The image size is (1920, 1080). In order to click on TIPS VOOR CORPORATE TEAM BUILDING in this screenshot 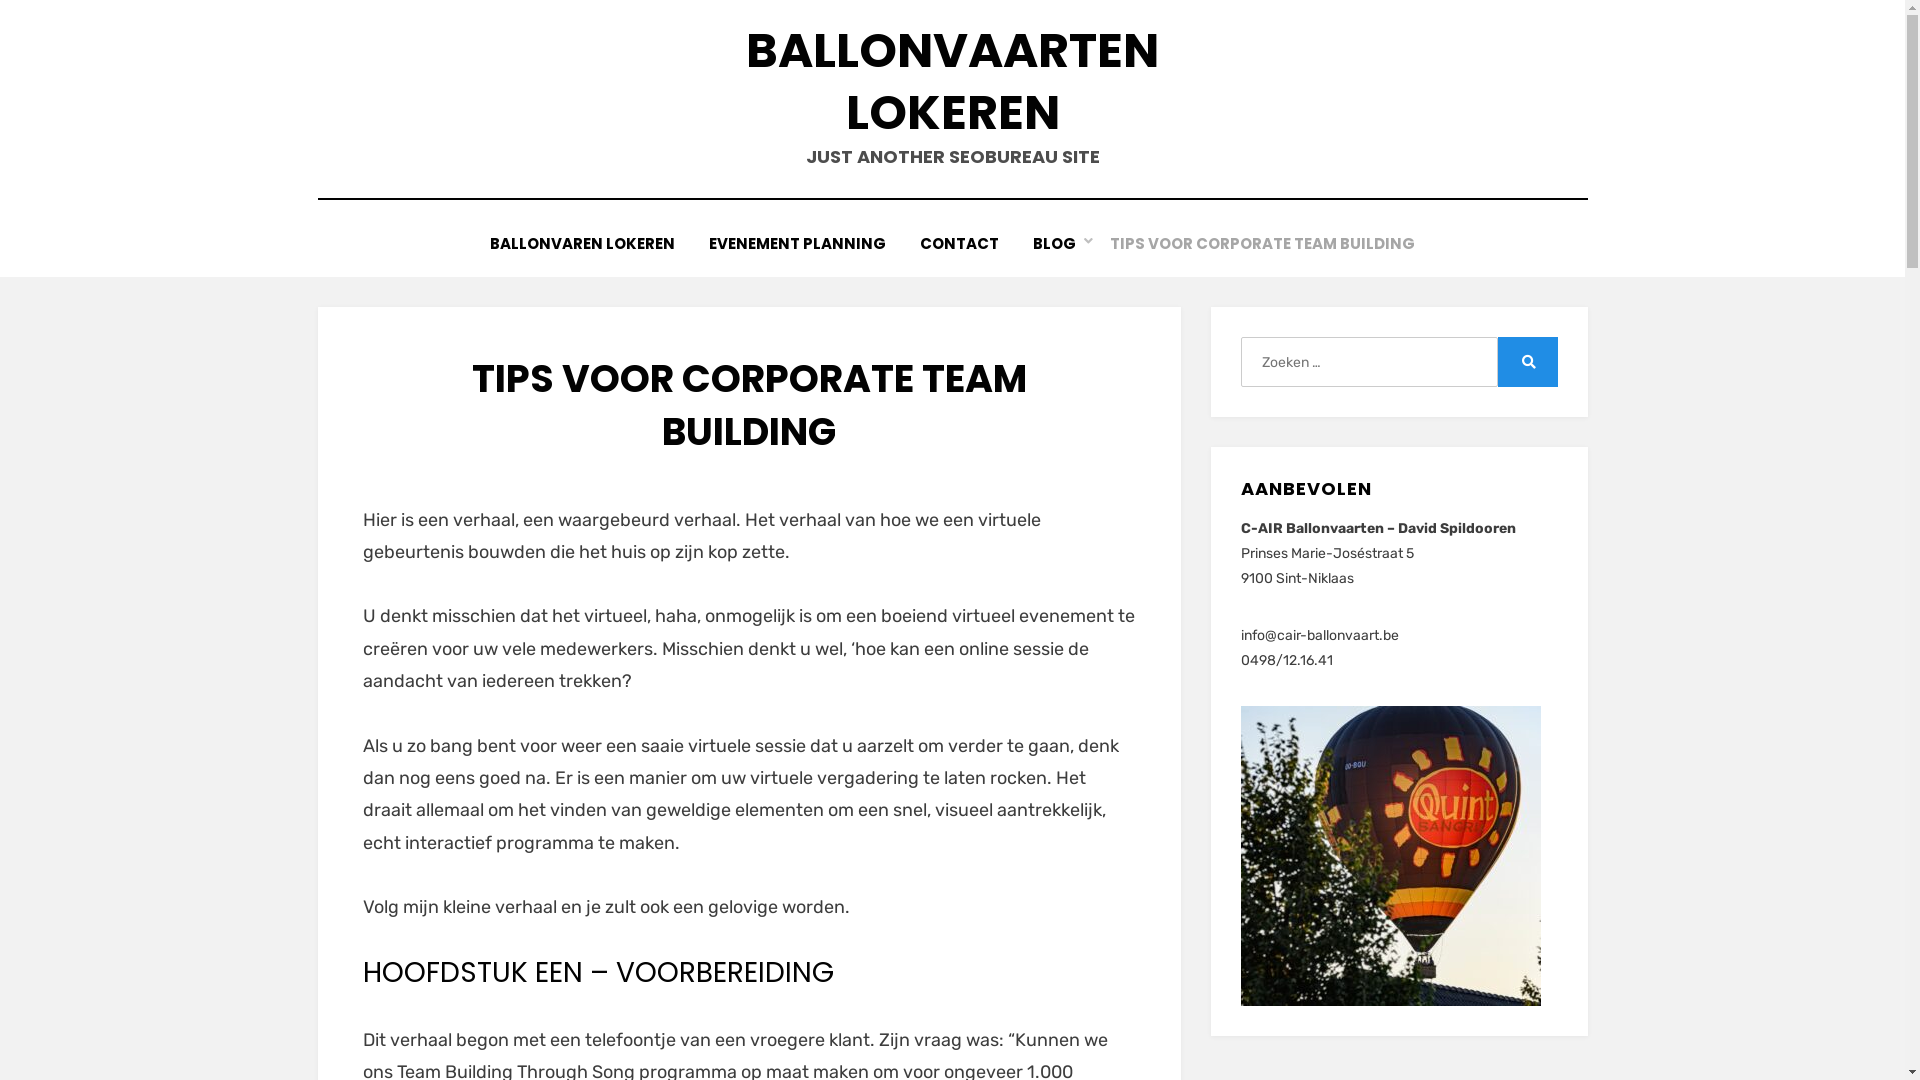, I will do `click(1262, 244)`.